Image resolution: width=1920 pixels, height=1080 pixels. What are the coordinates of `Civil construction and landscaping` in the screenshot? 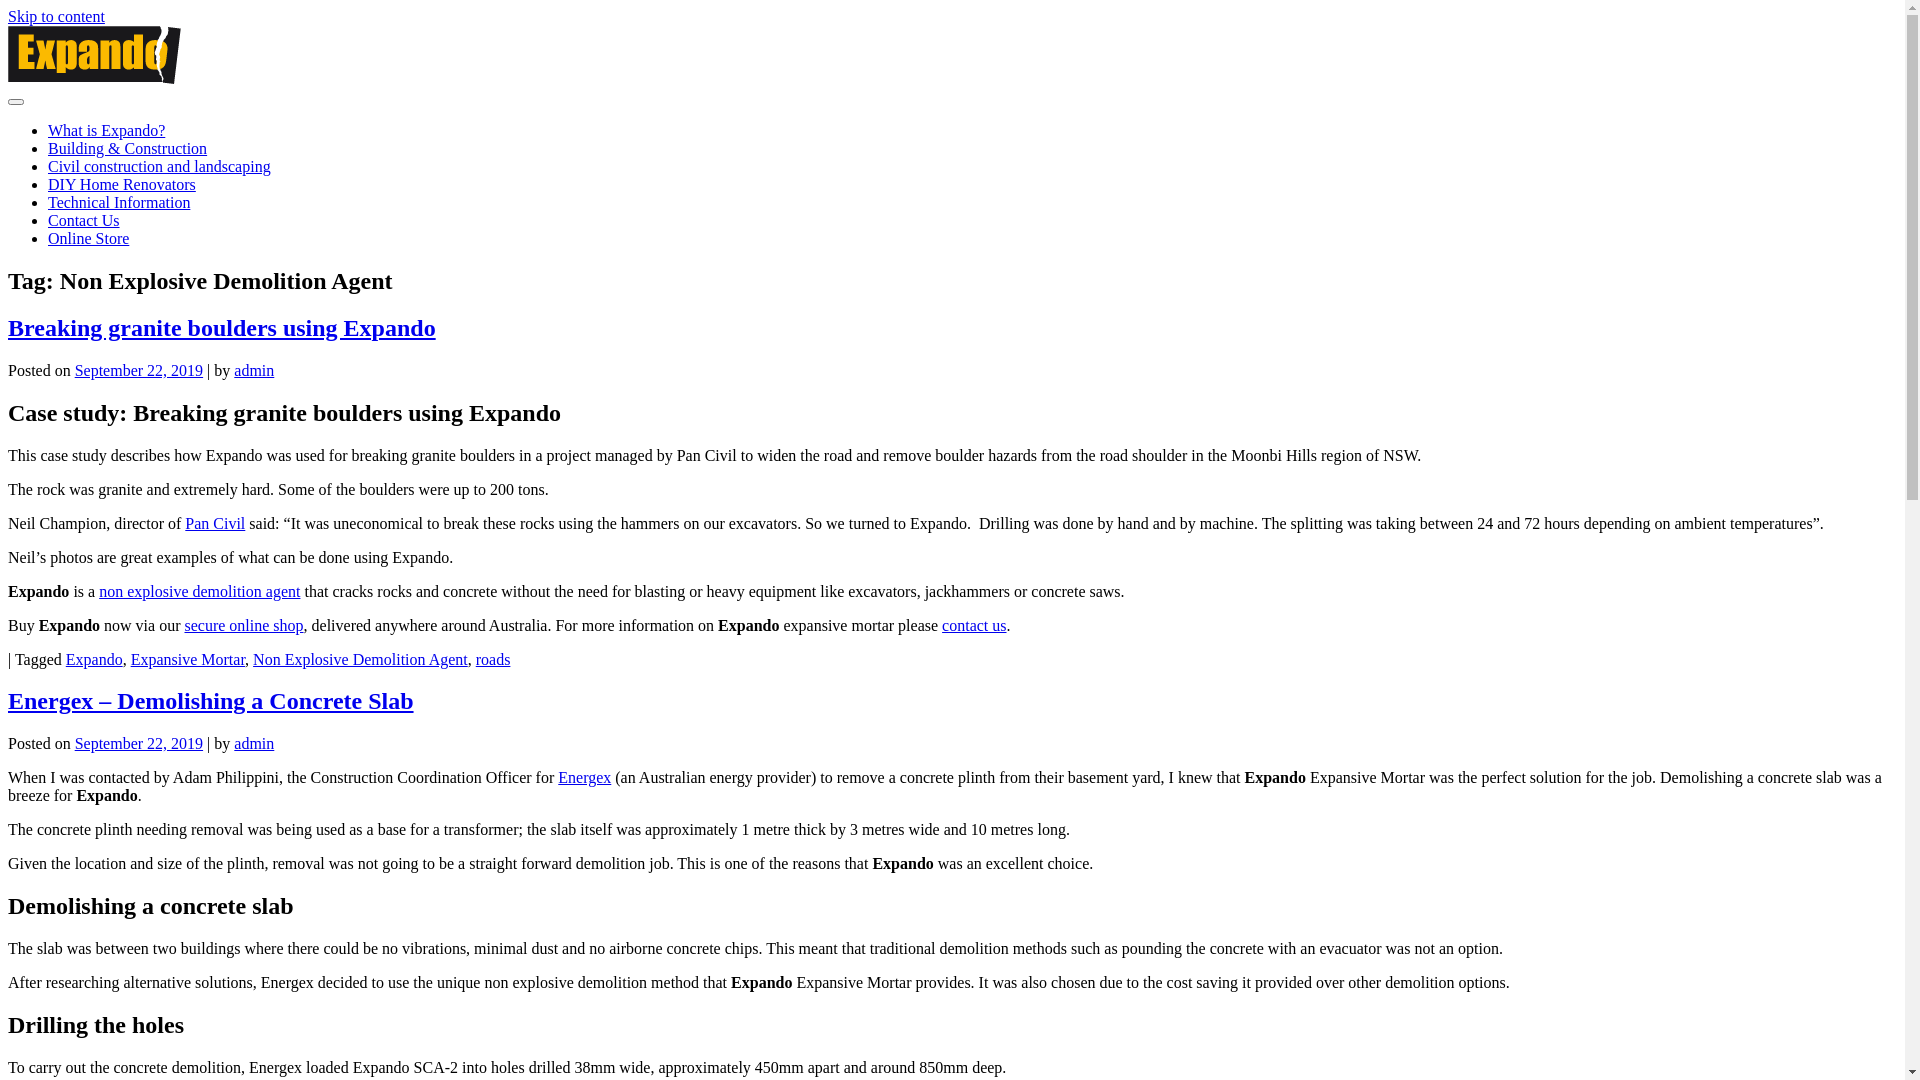 It's located at (160, 166).